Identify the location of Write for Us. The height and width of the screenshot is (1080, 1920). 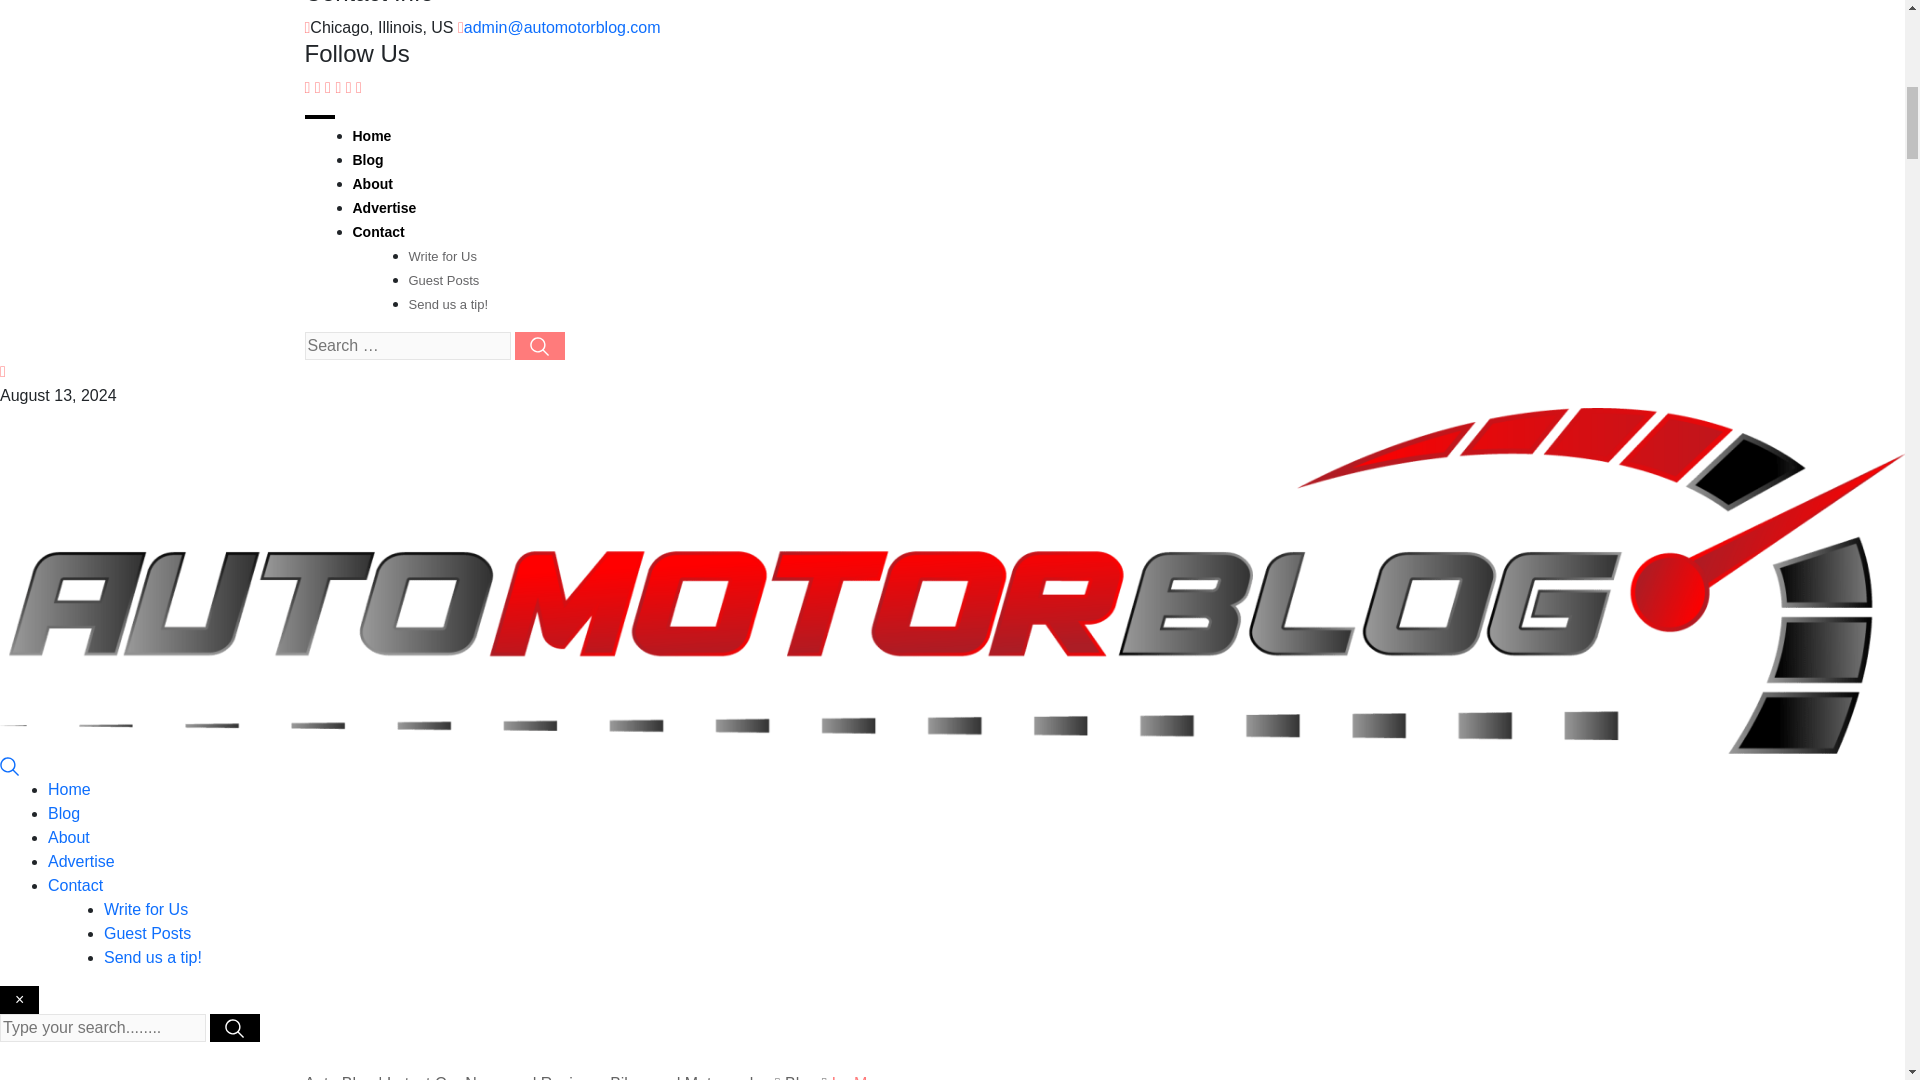
(146, 909).